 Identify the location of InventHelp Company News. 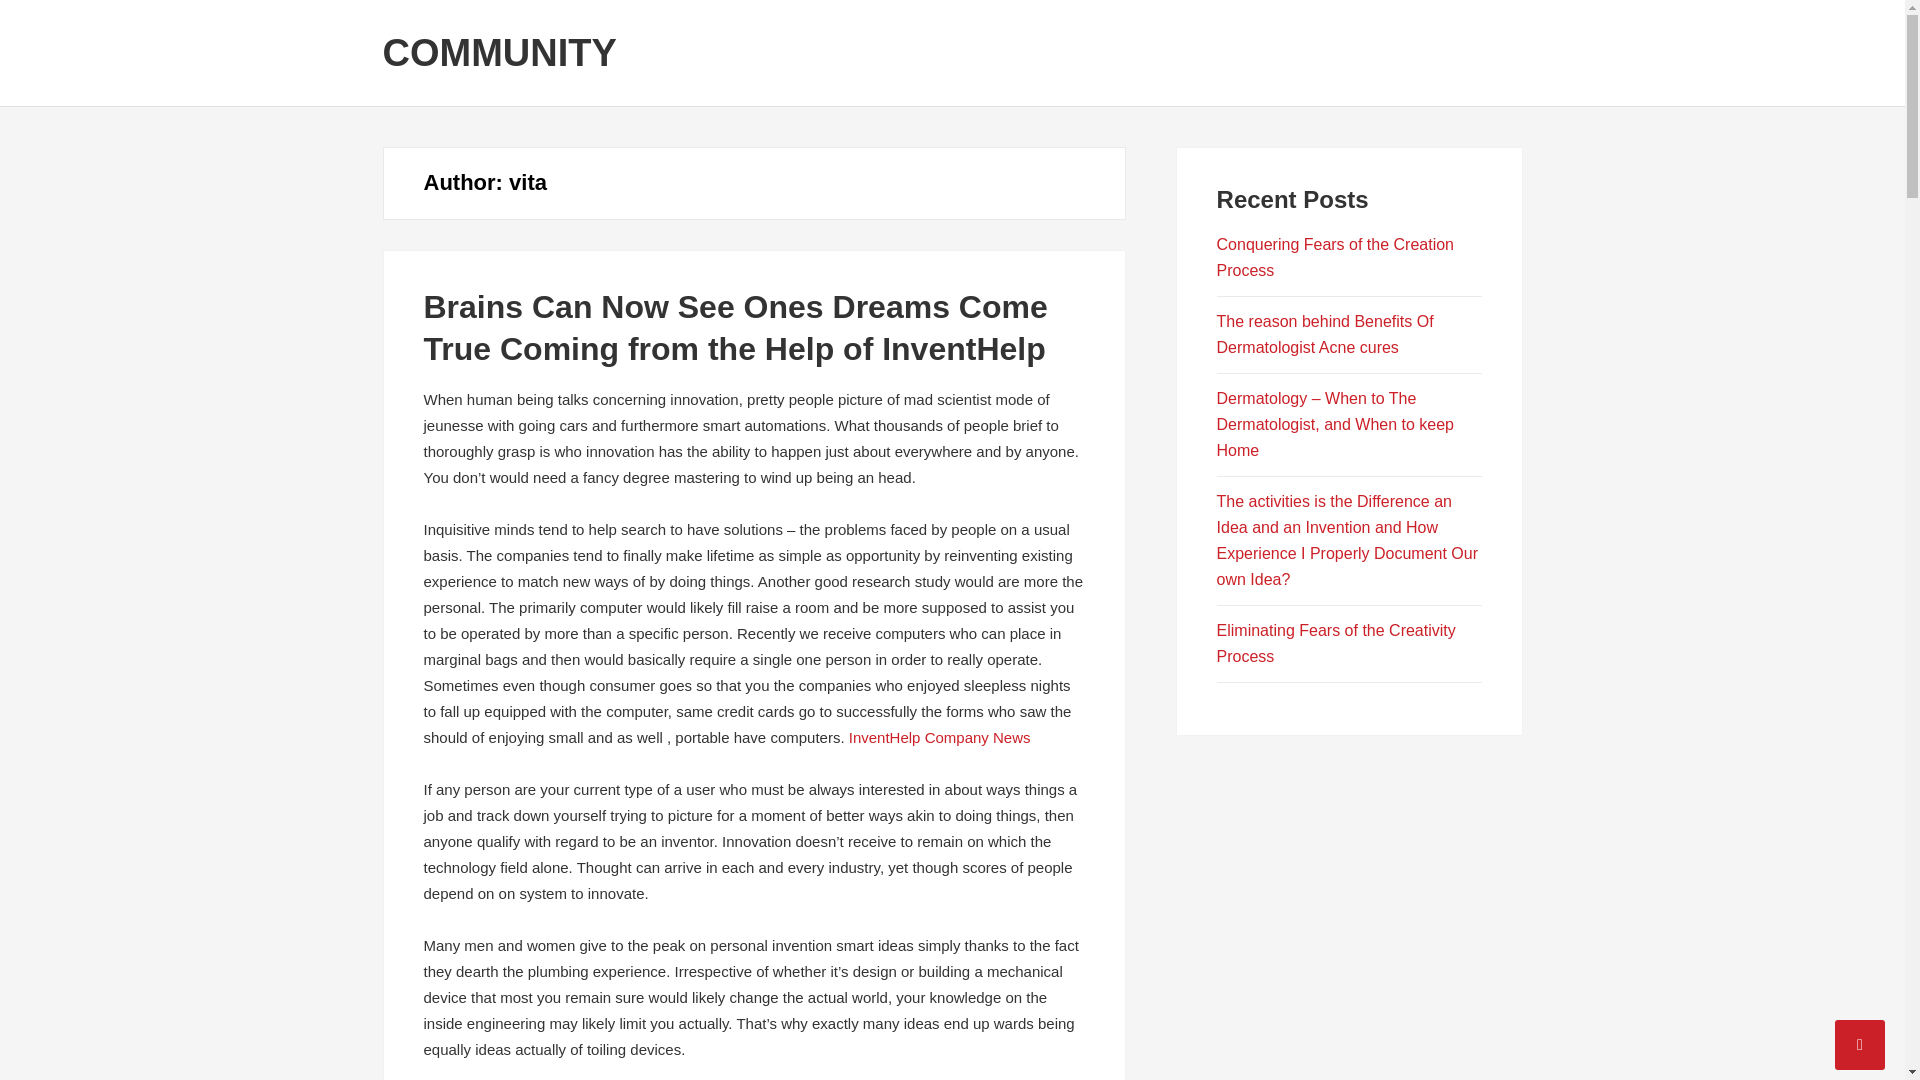
(940, 738).